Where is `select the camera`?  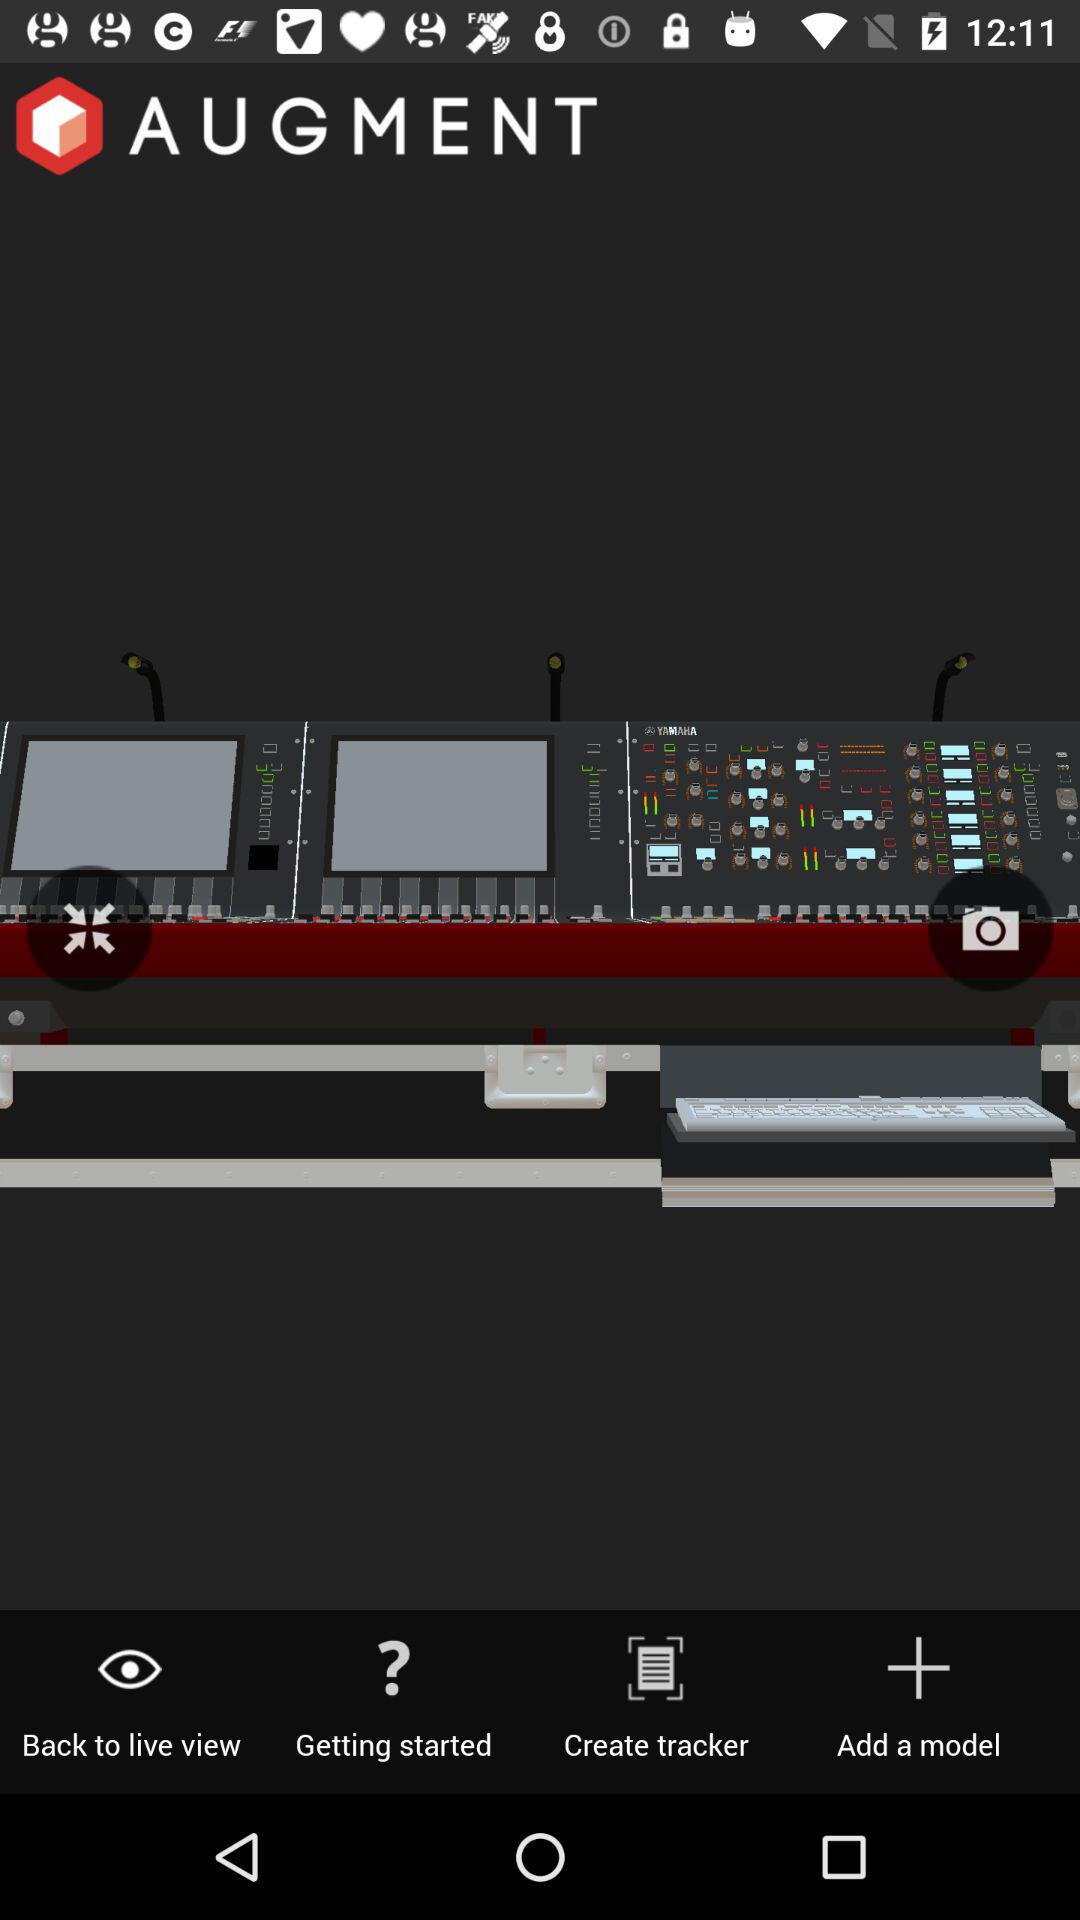
select the camera is located at coordinates (990, 928).